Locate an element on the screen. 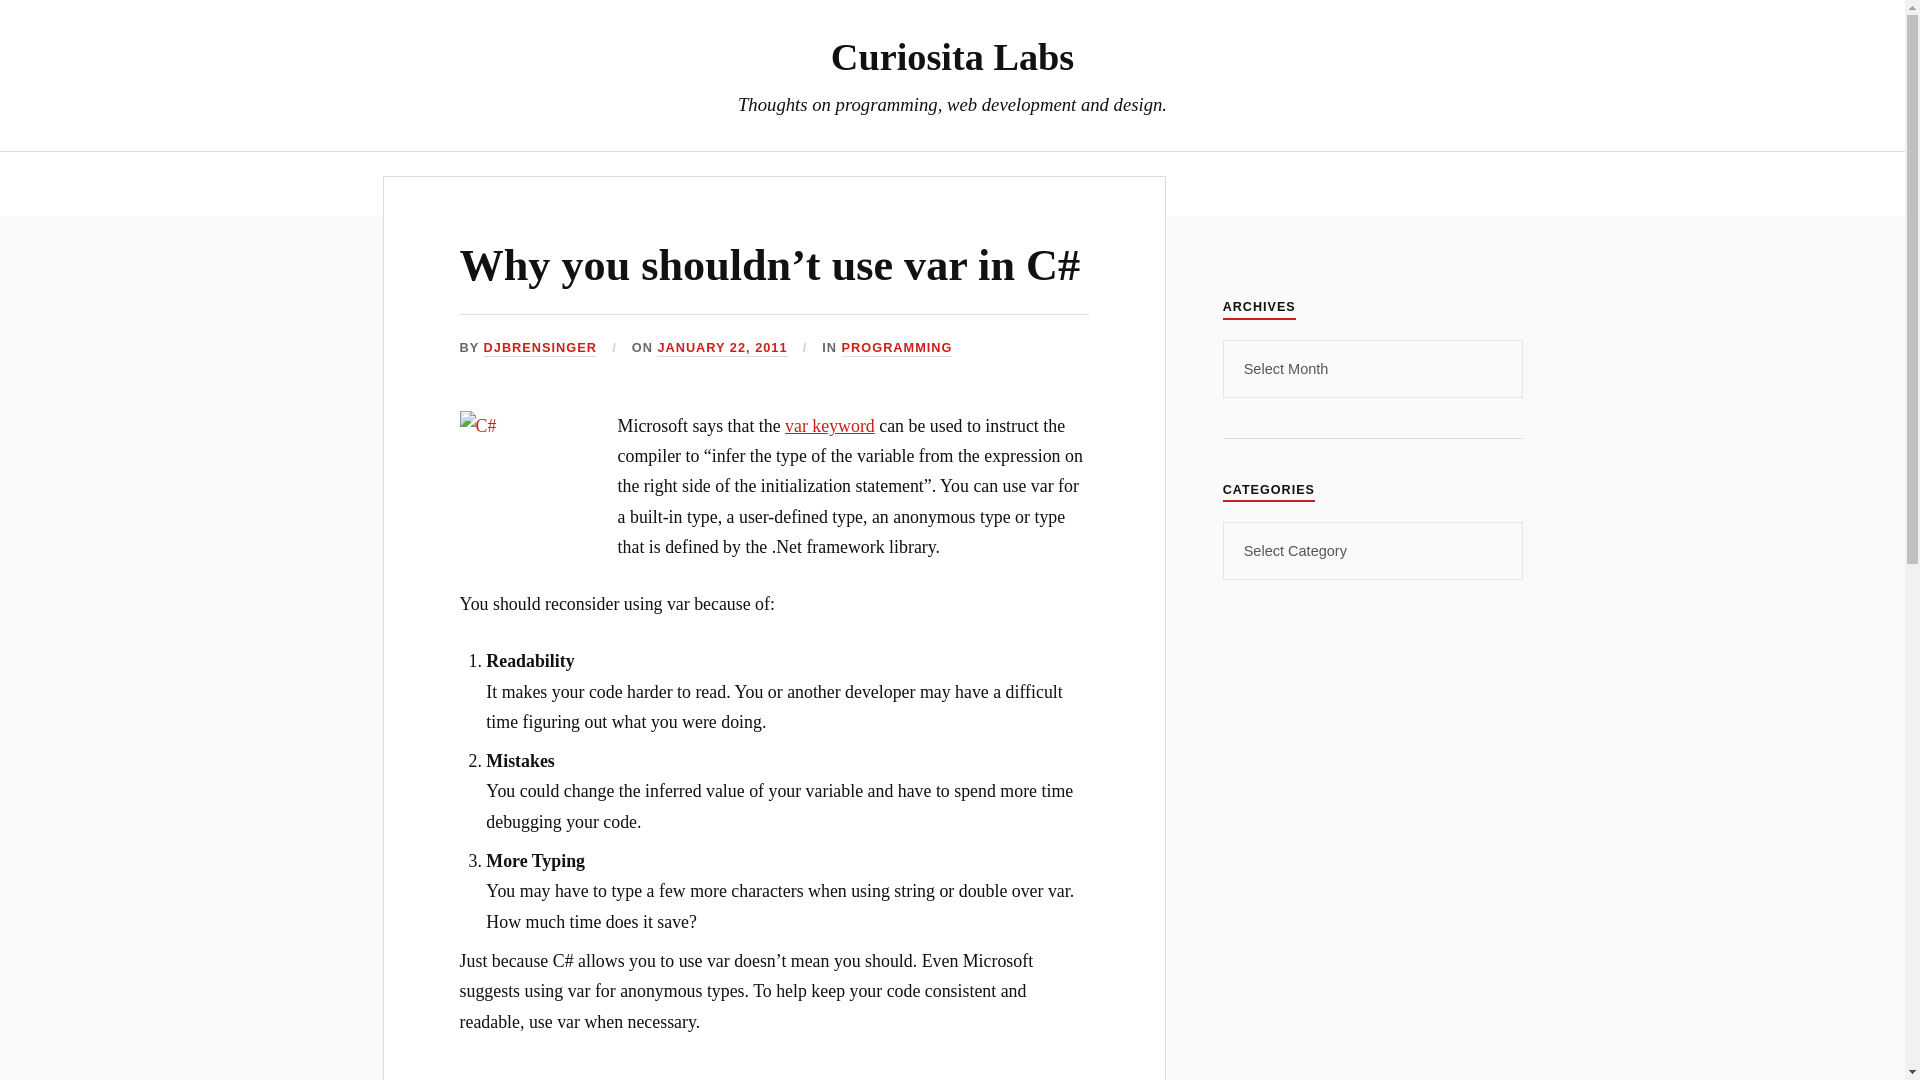 The height and width of the screenshot is (1080, 1920). DJBRENSINGER is located at coordinates (540, 348).